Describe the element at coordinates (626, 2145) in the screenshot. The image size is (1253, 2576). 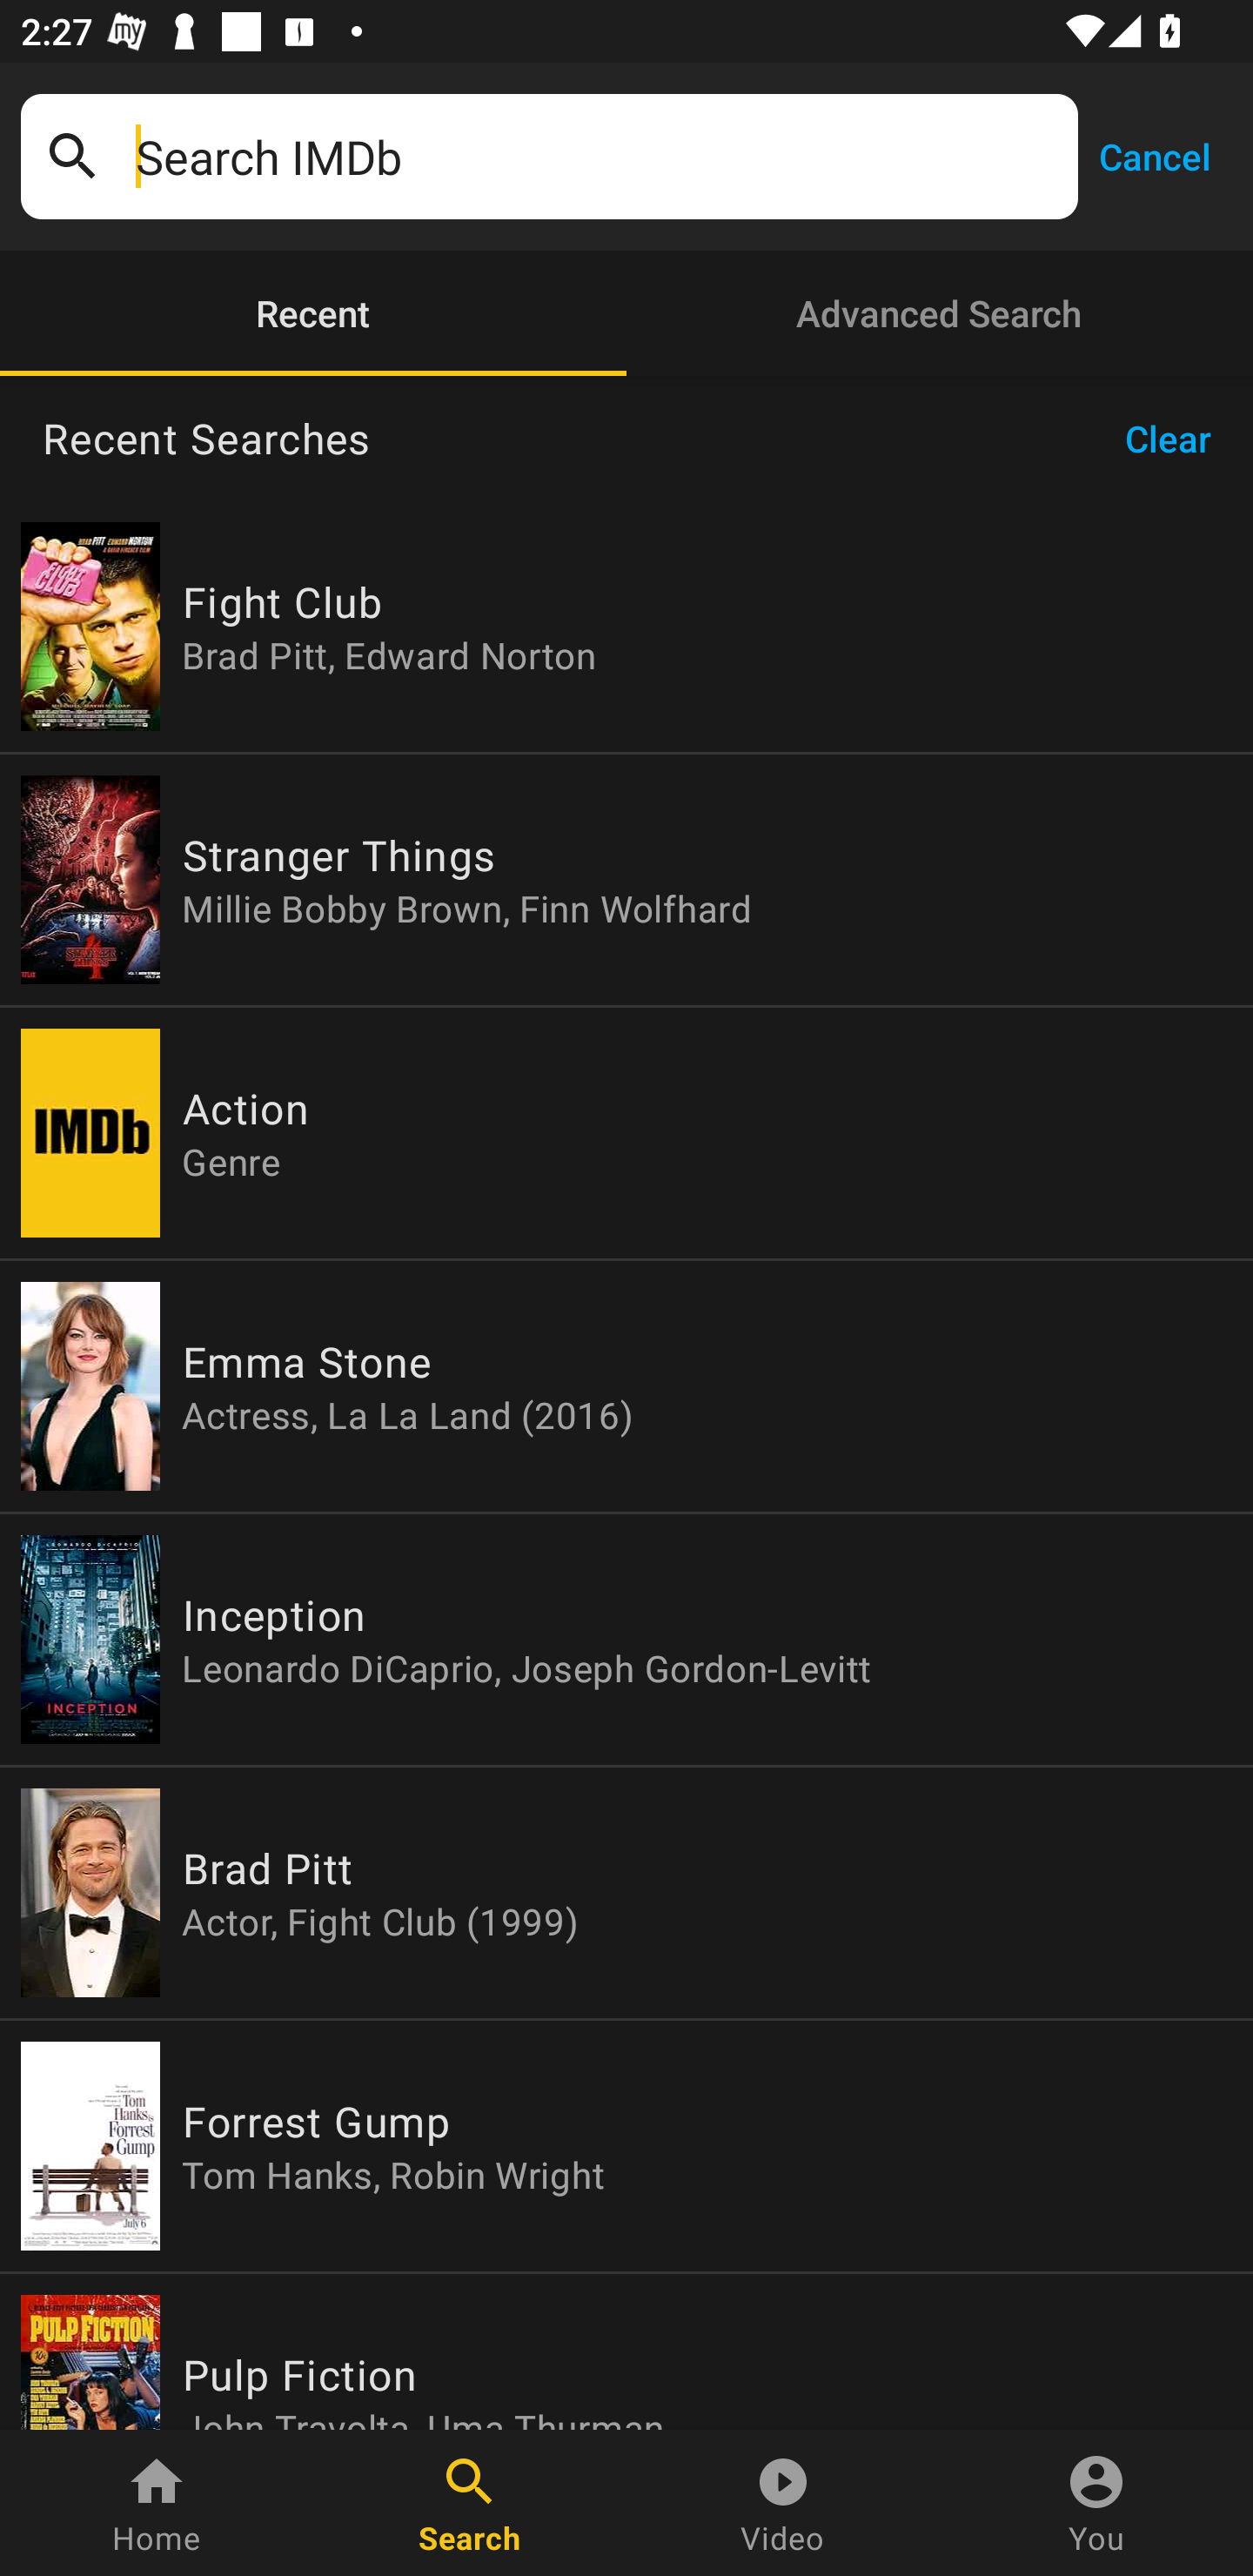
I see `Forrest Gump Tom Hanks, Robin Wright` at that location.